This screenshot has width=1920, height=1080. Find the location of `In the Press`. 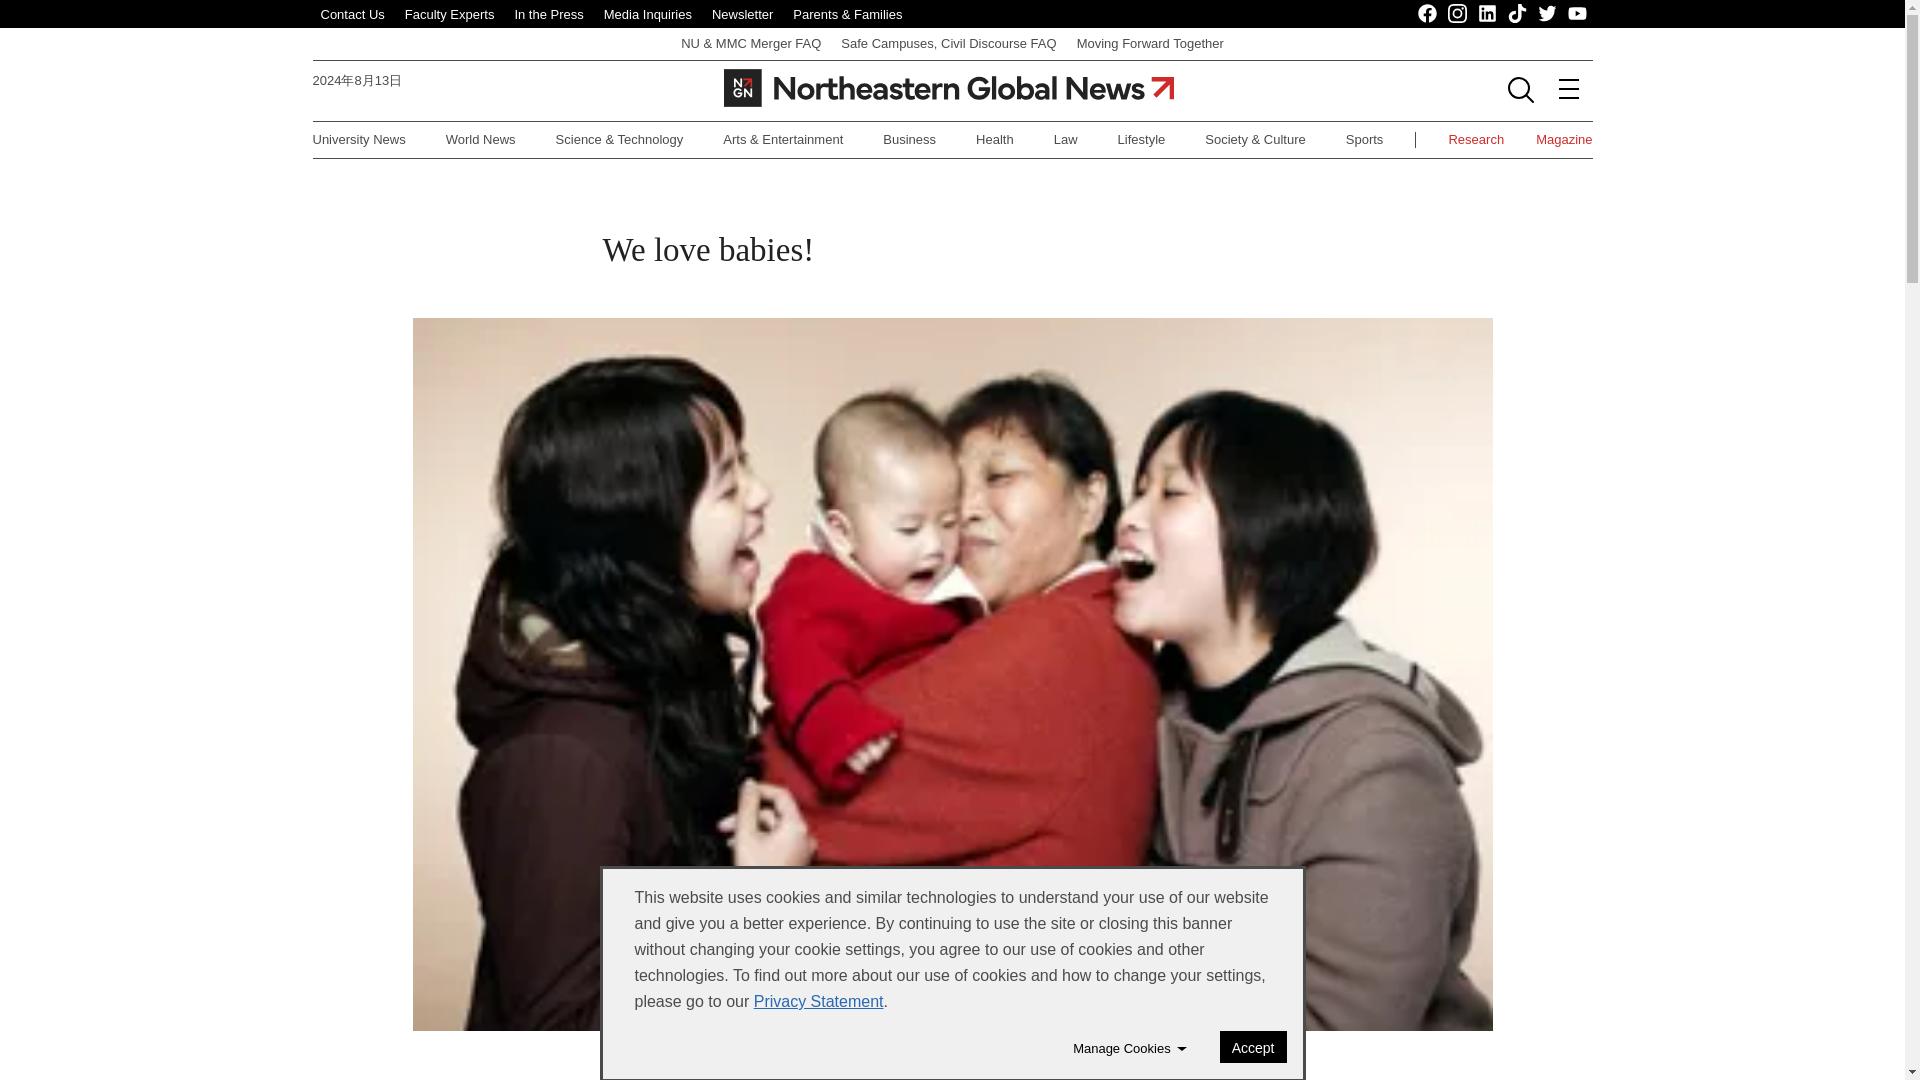

In the Press is located at coordinates (548, 14).